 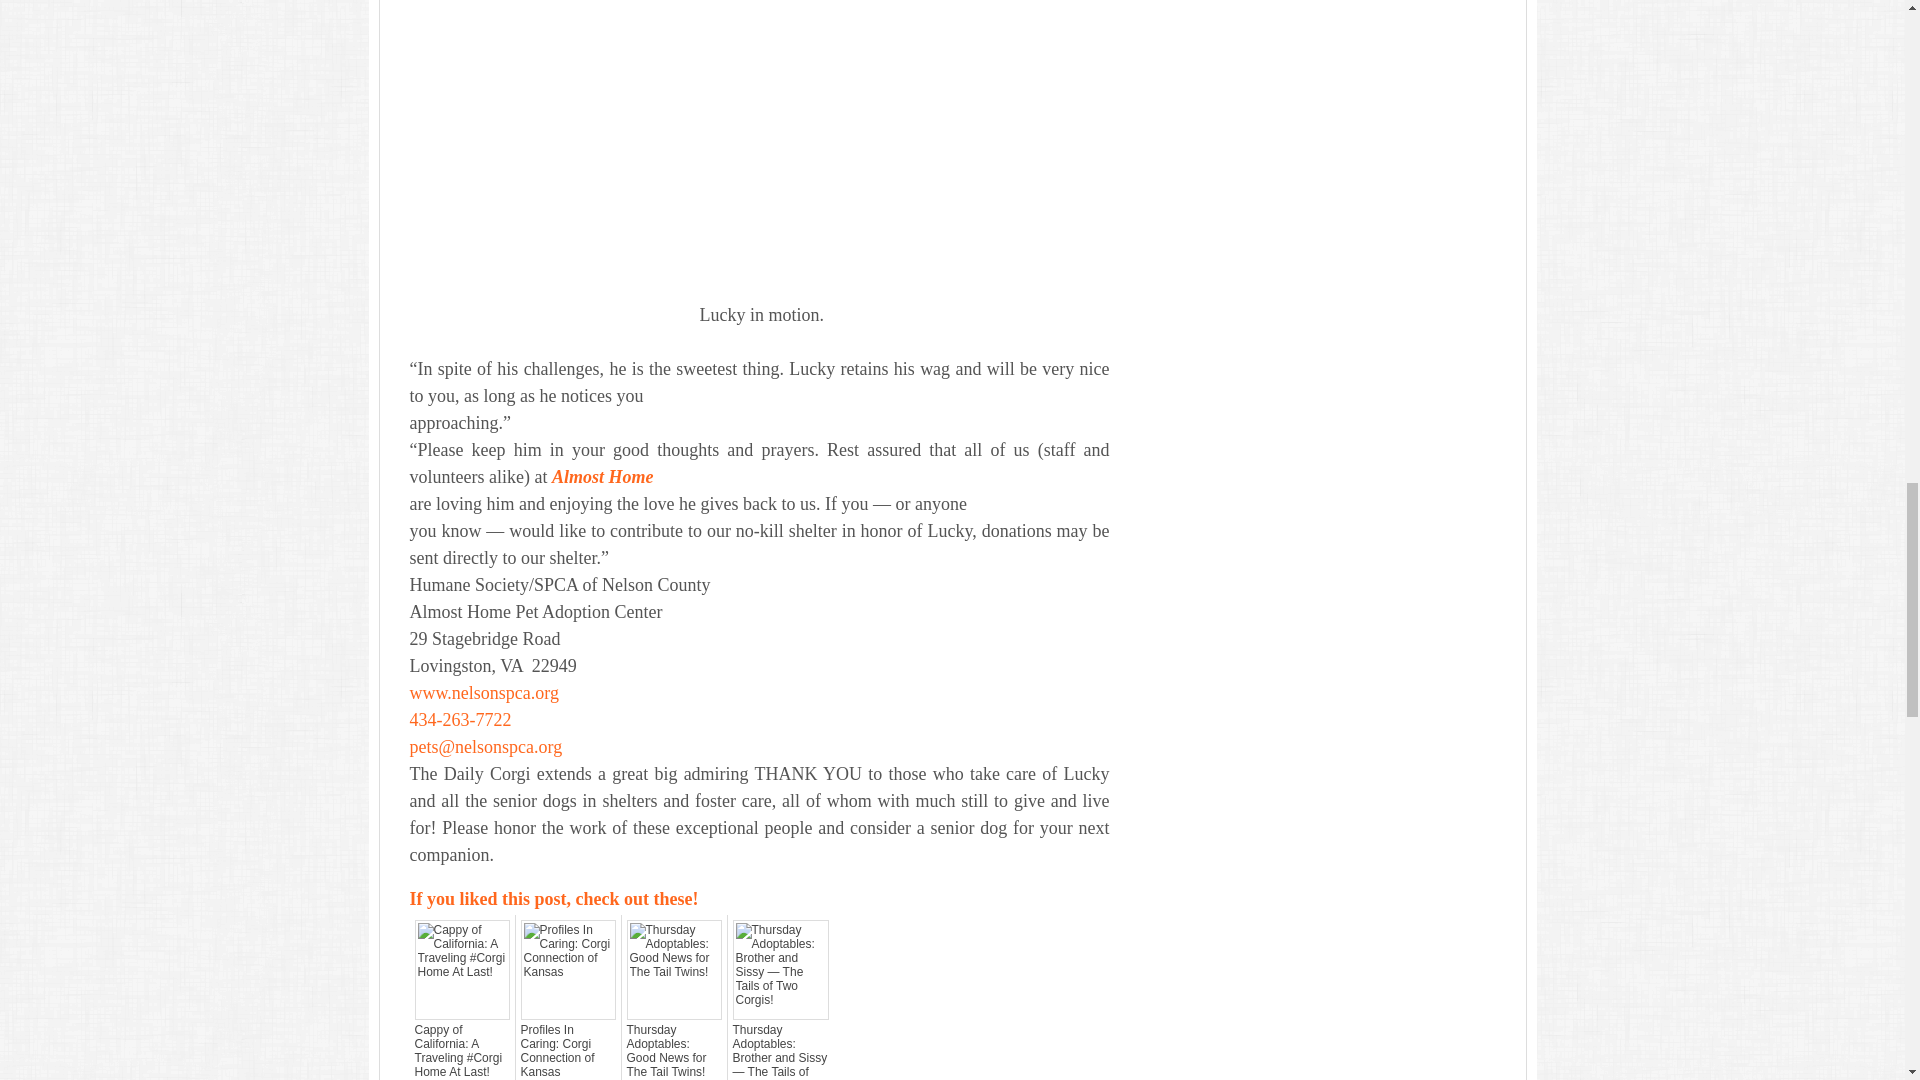 What do you see at coordinates (603, 476) in the screenshot?
I see `Almost Home` at bounding box center [603, 476].